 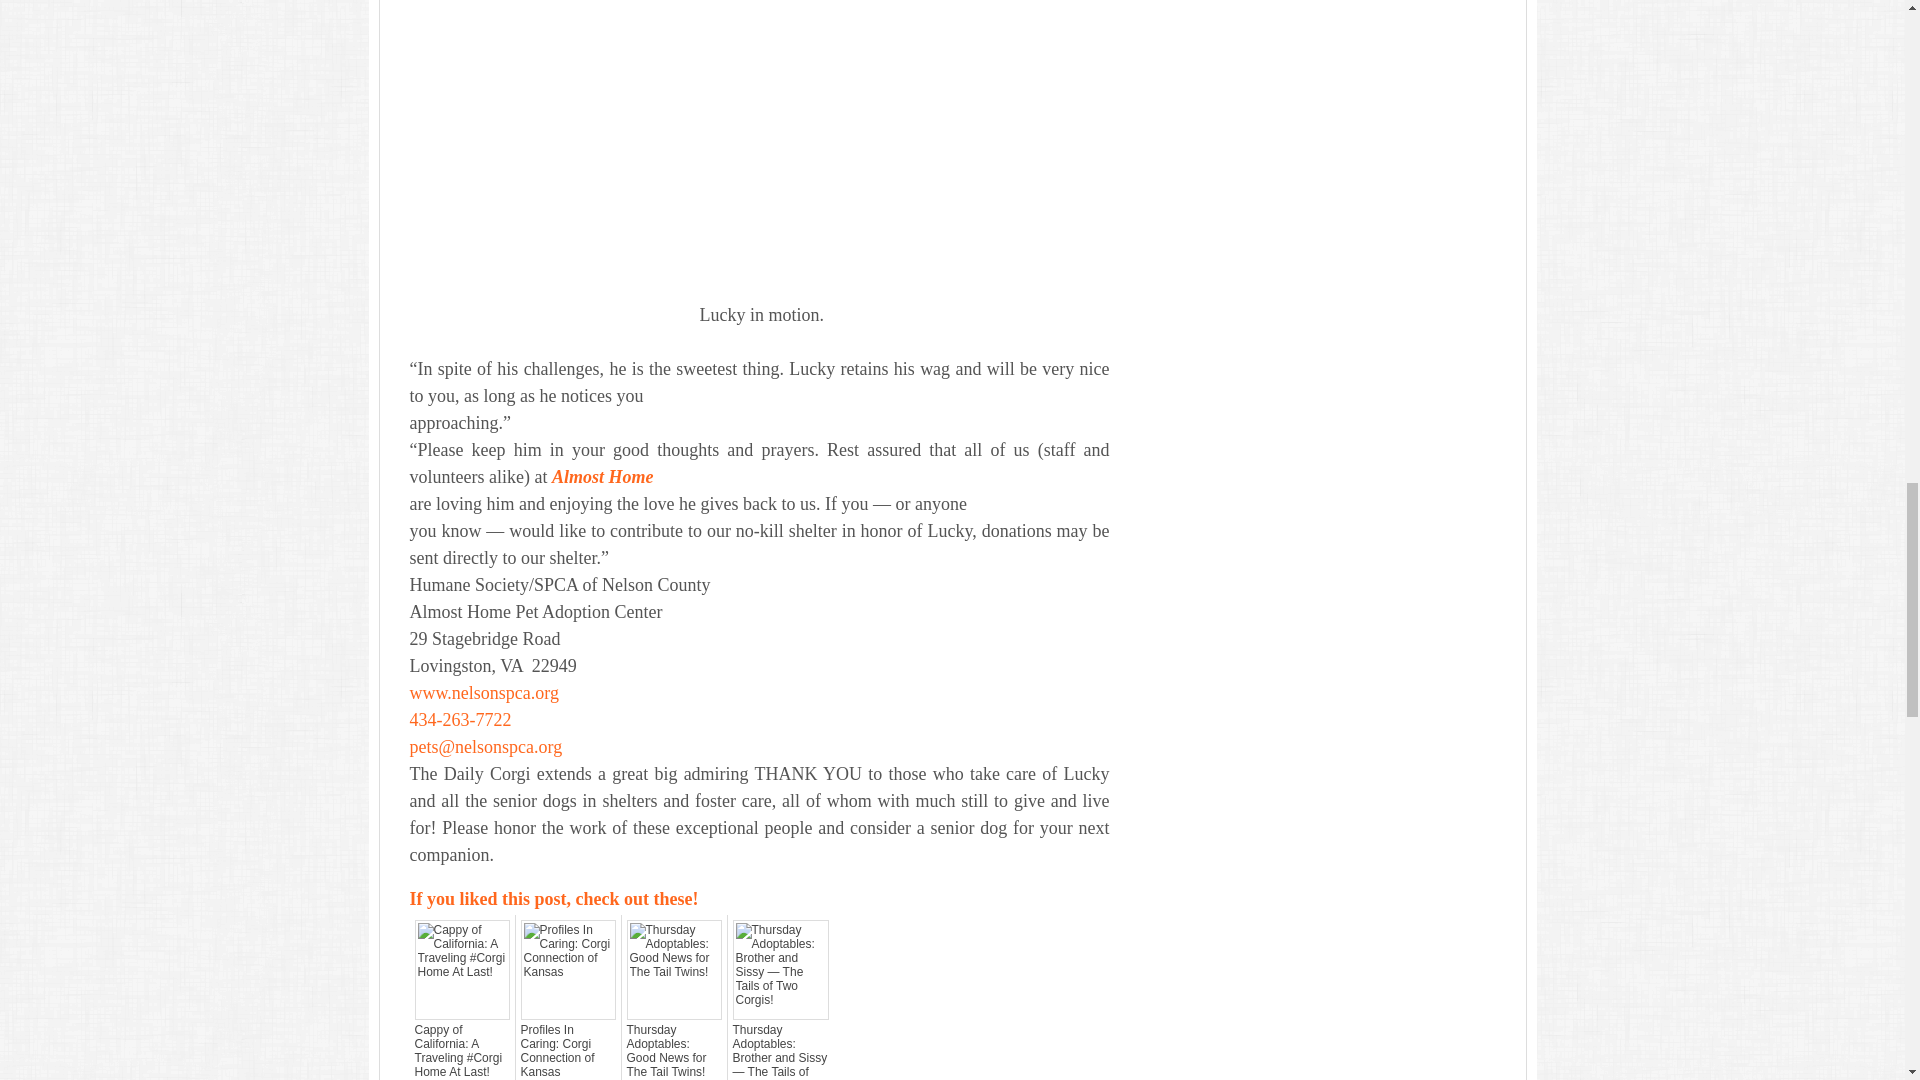 What do you see at coordinates (603, 476) in the screenshot?
I see `Almost Home` at bounding box center [603, 476].